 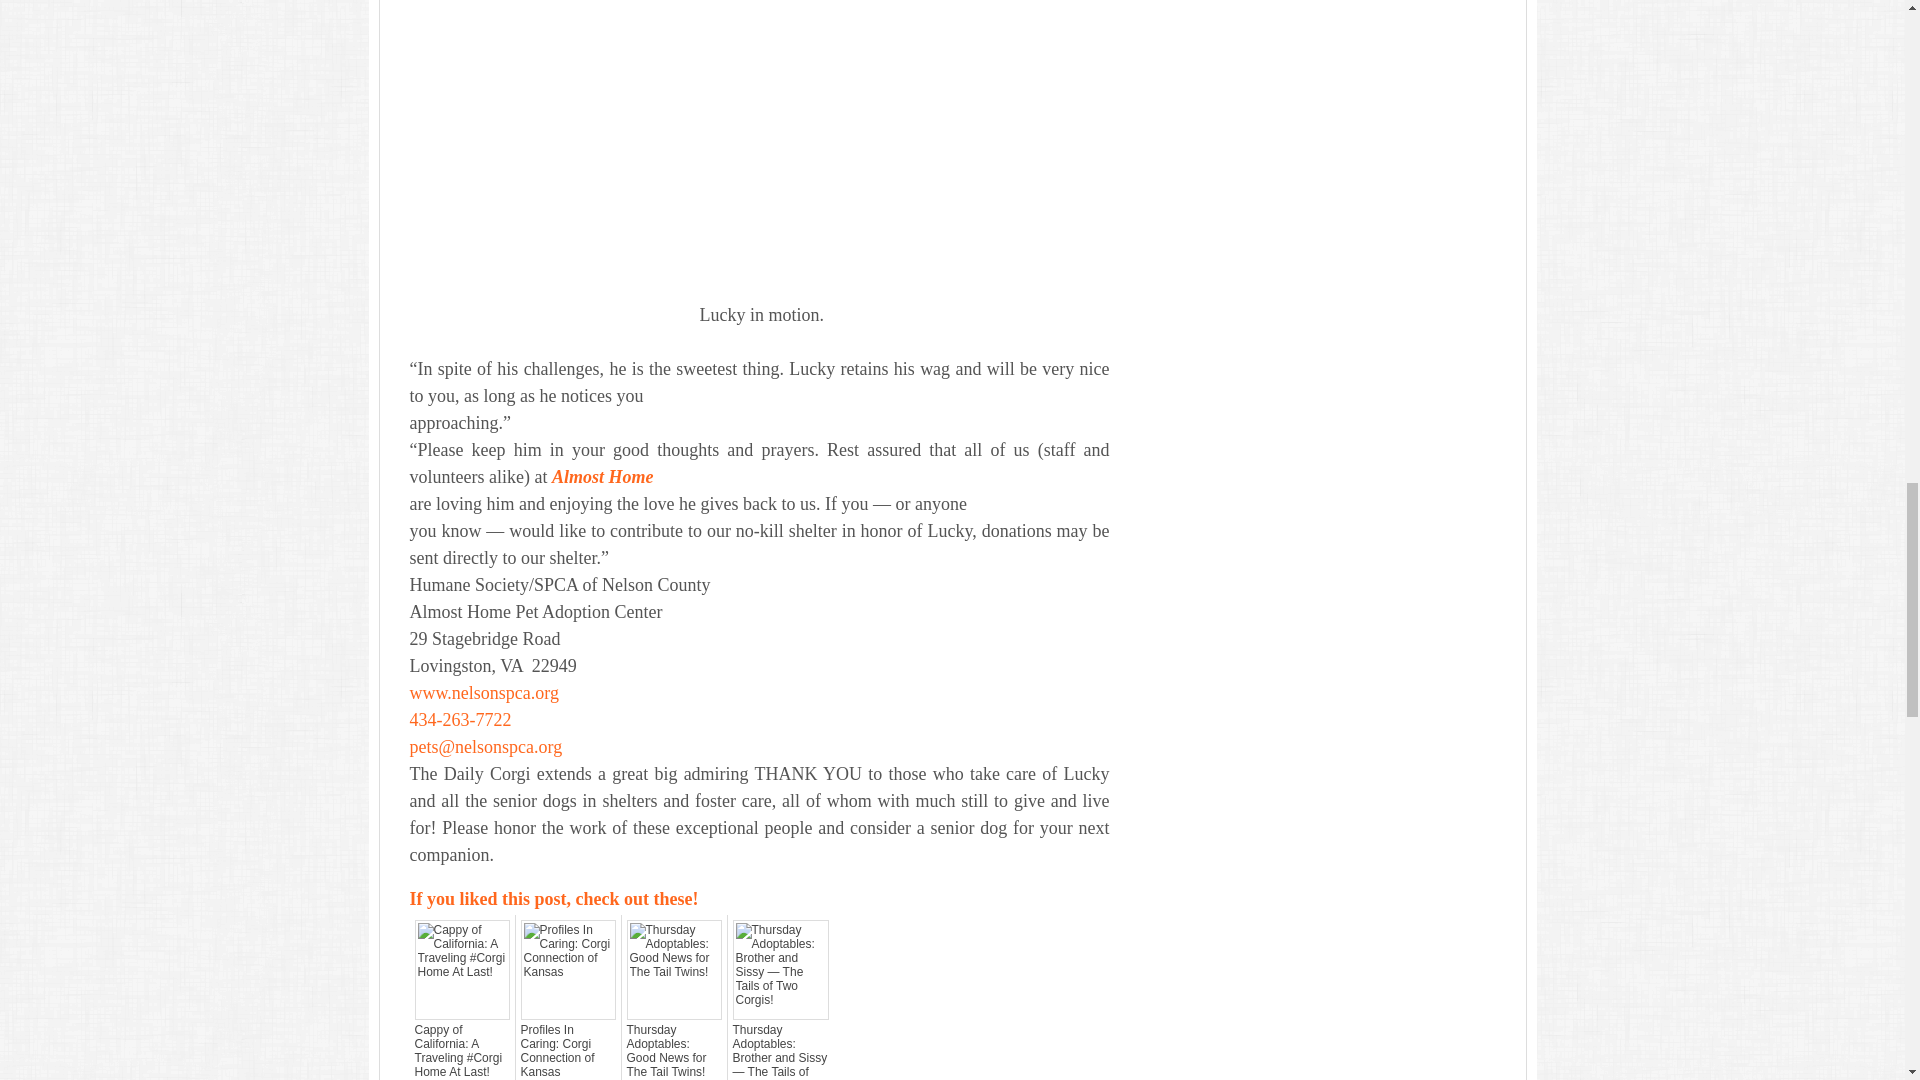 What do you see at coordinates (603, 476) in the screenshot?
I see `Almost Home` at bounding box center [603, 476].